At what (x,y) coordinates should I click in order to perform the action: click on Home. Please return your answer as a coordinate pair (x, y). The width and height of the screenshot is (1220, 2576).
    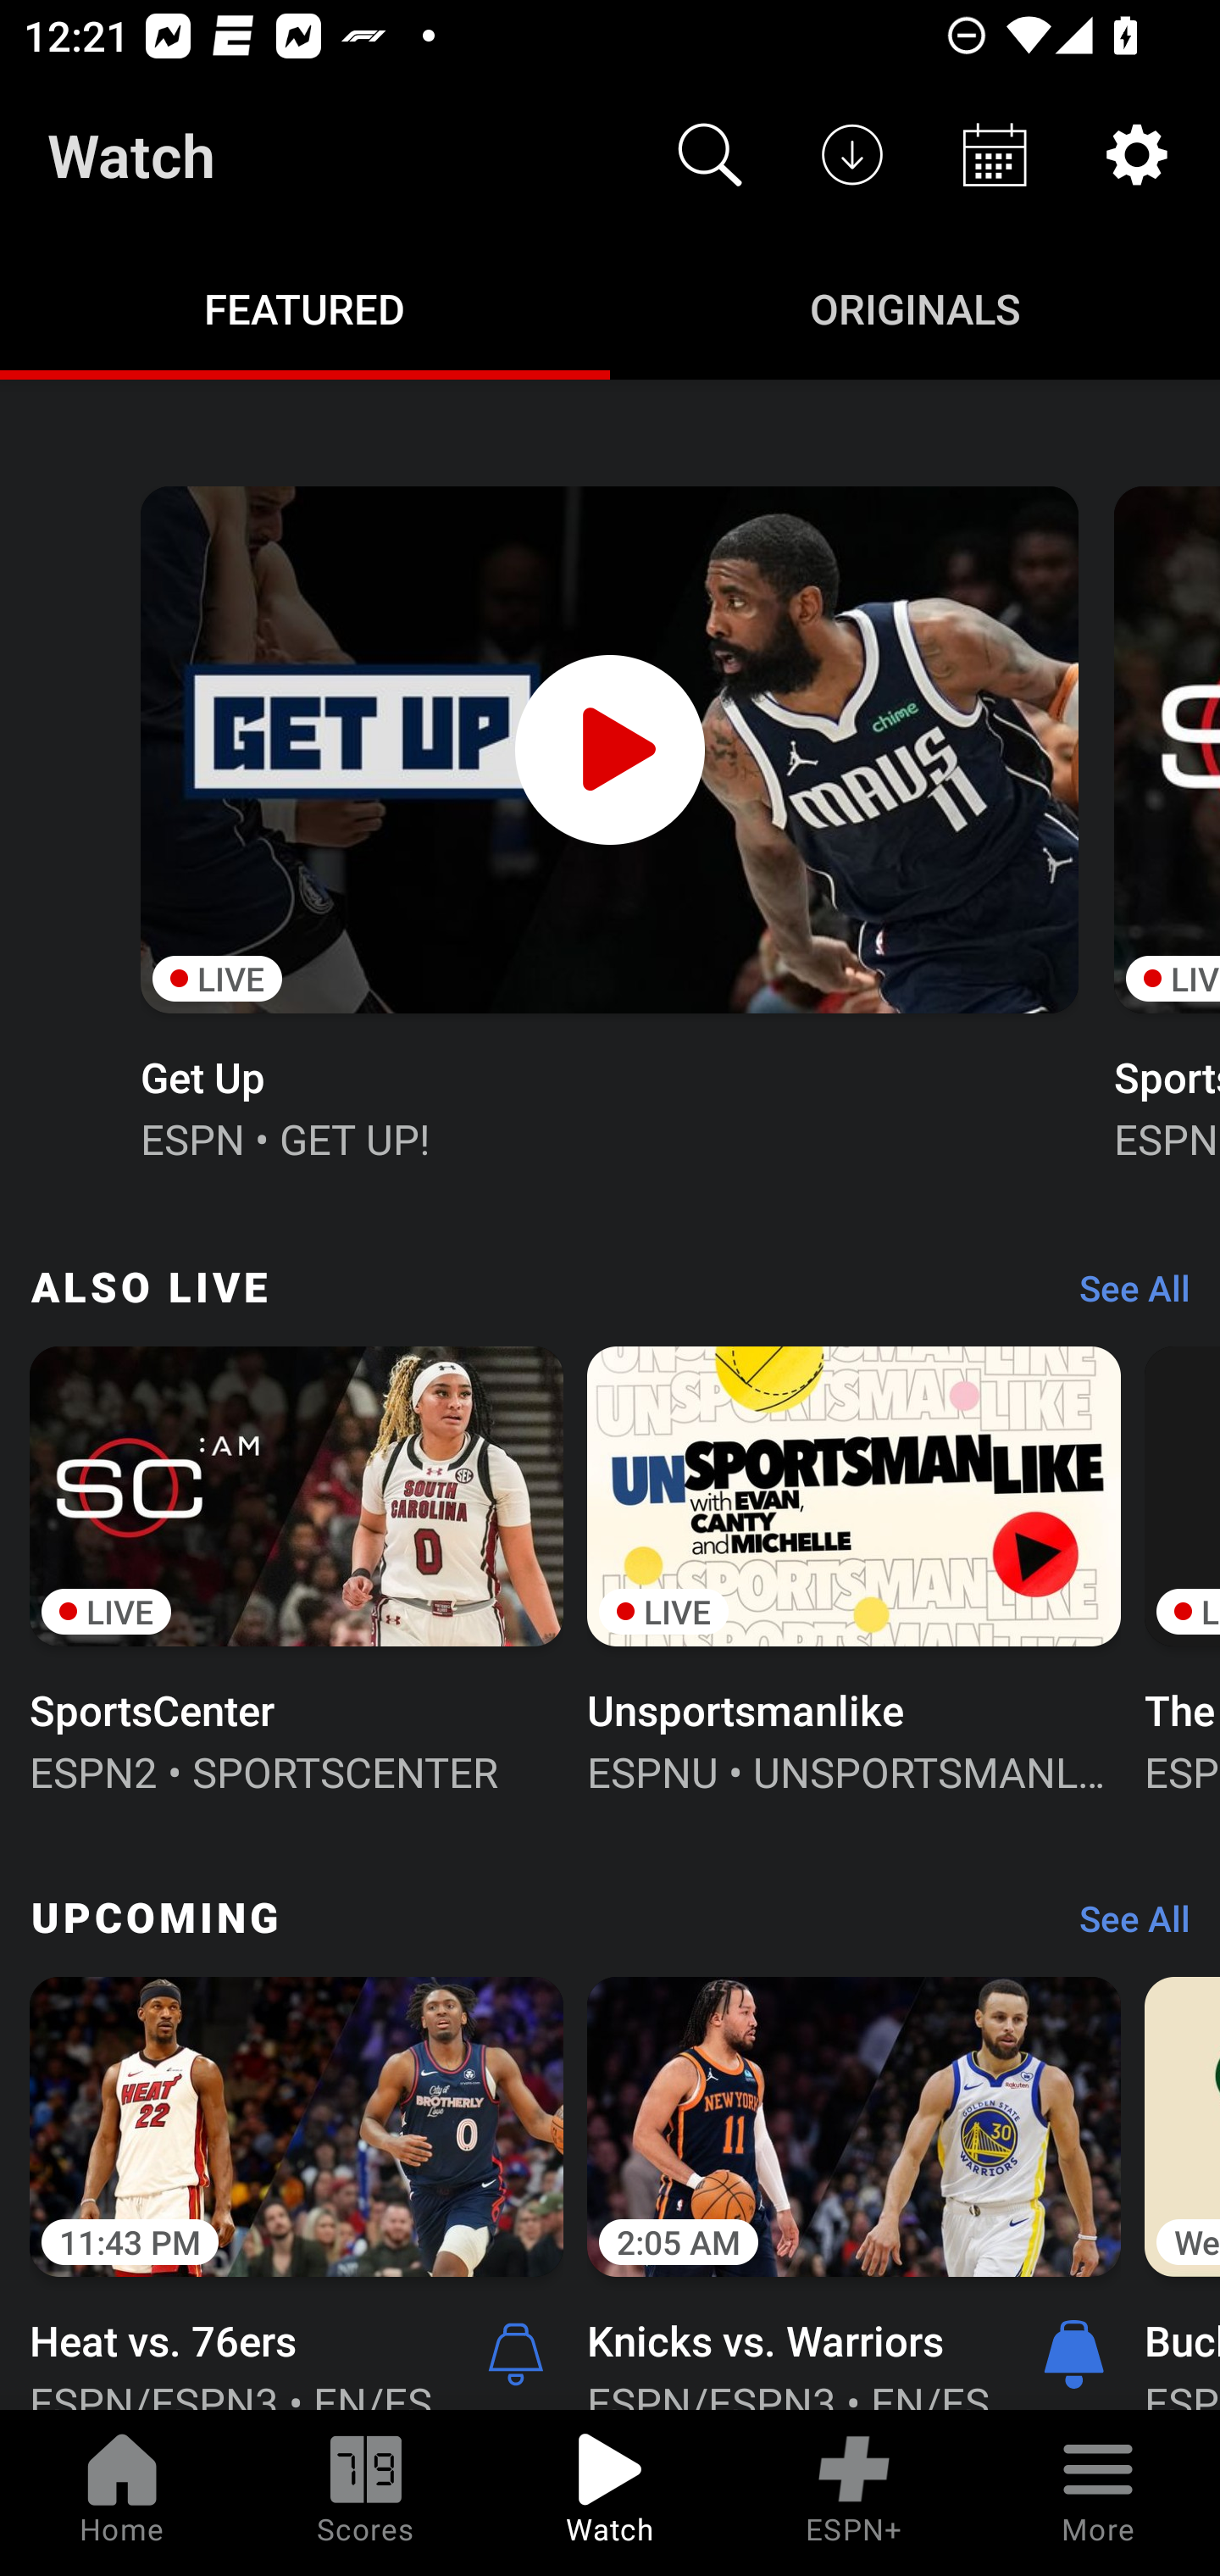
    Looking at the image, I should click on (122, 2493).